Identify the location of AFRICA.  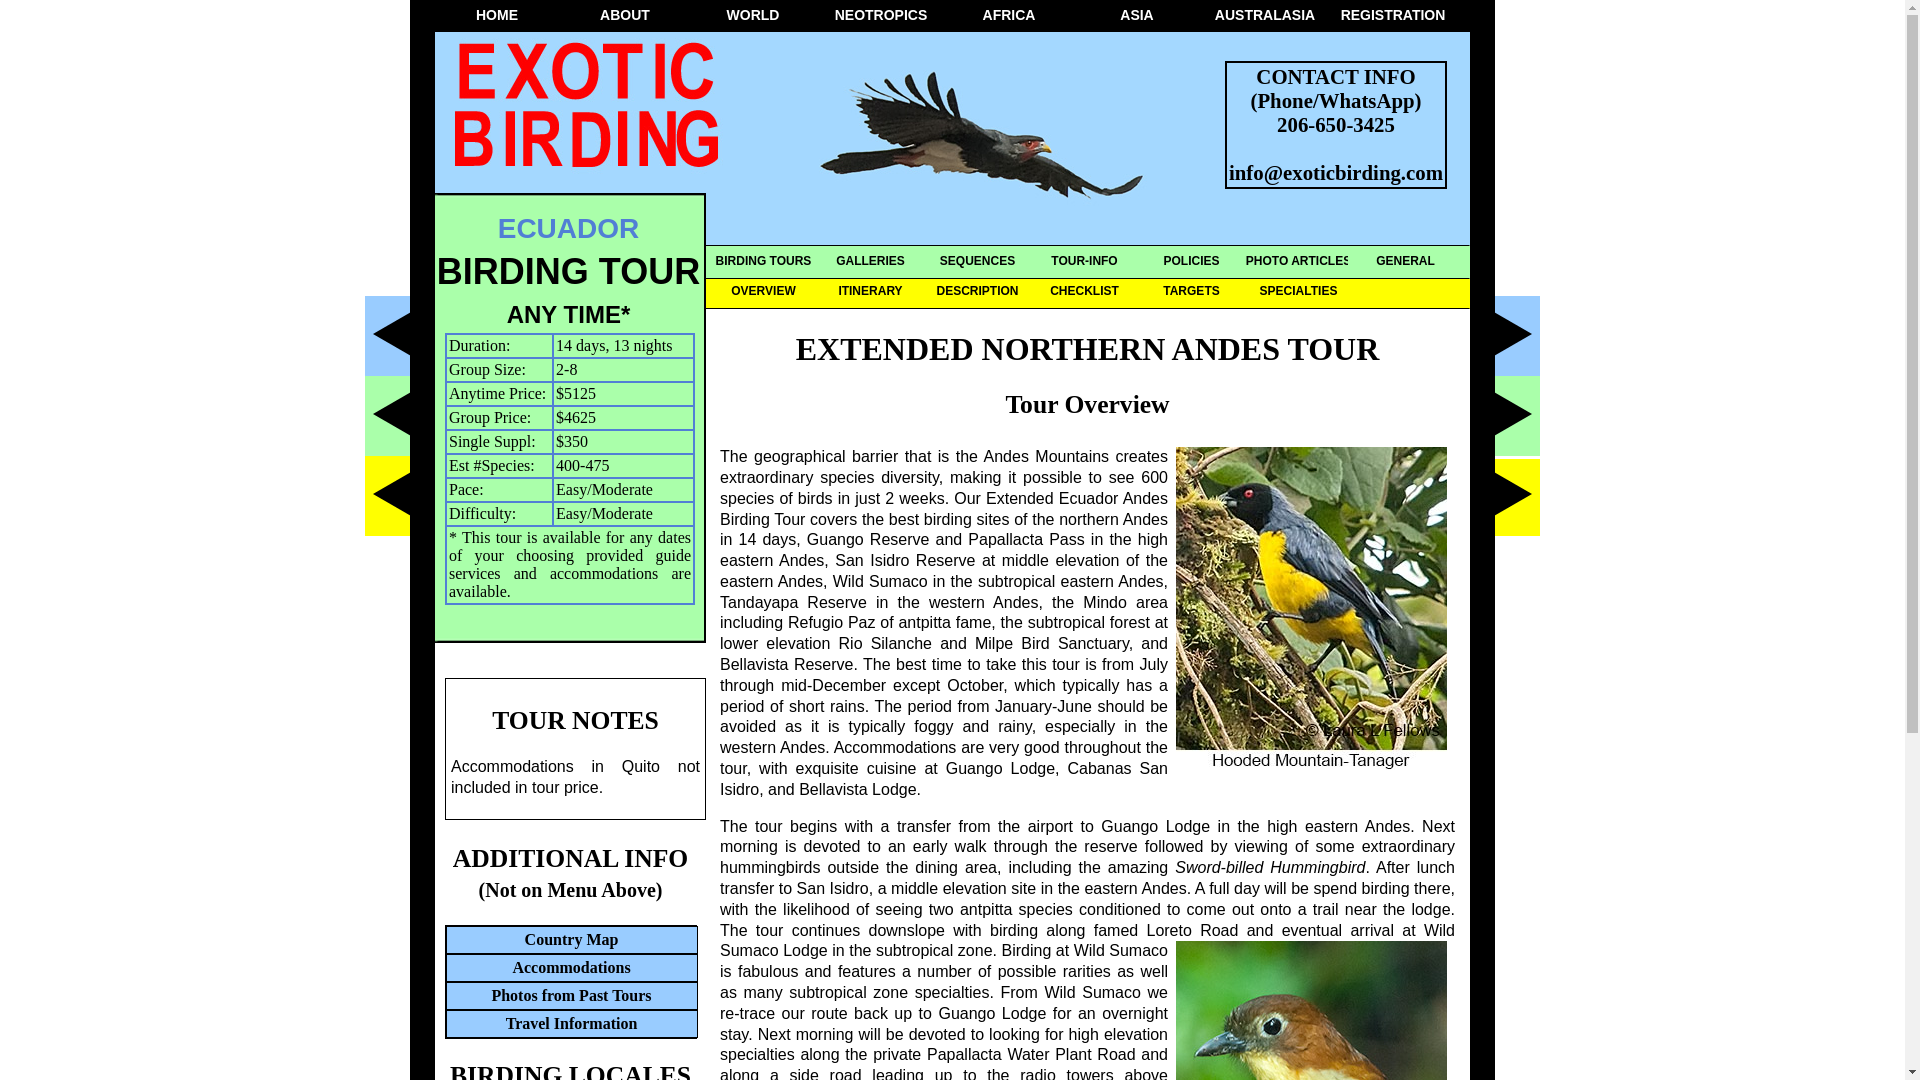
(1006, 16).